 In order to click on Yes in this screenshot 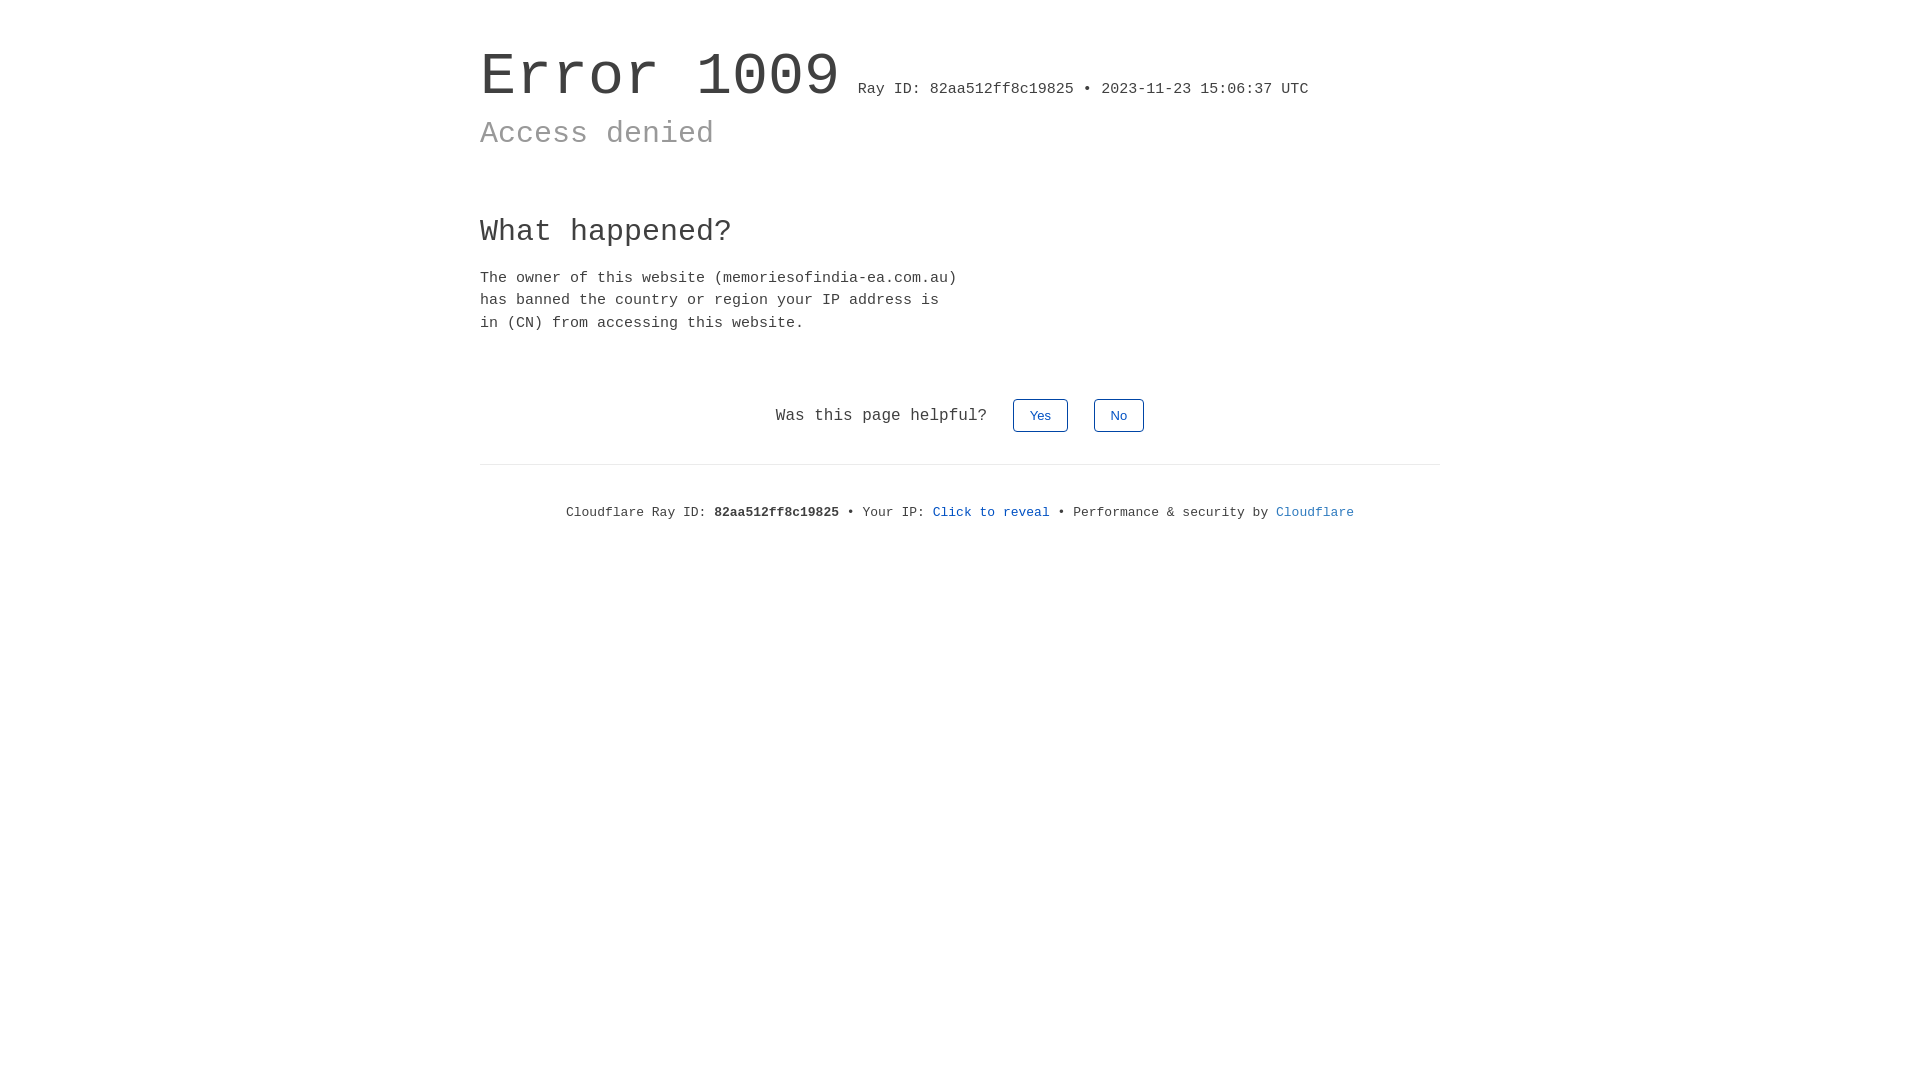, I will do `click(1040, 416)`.